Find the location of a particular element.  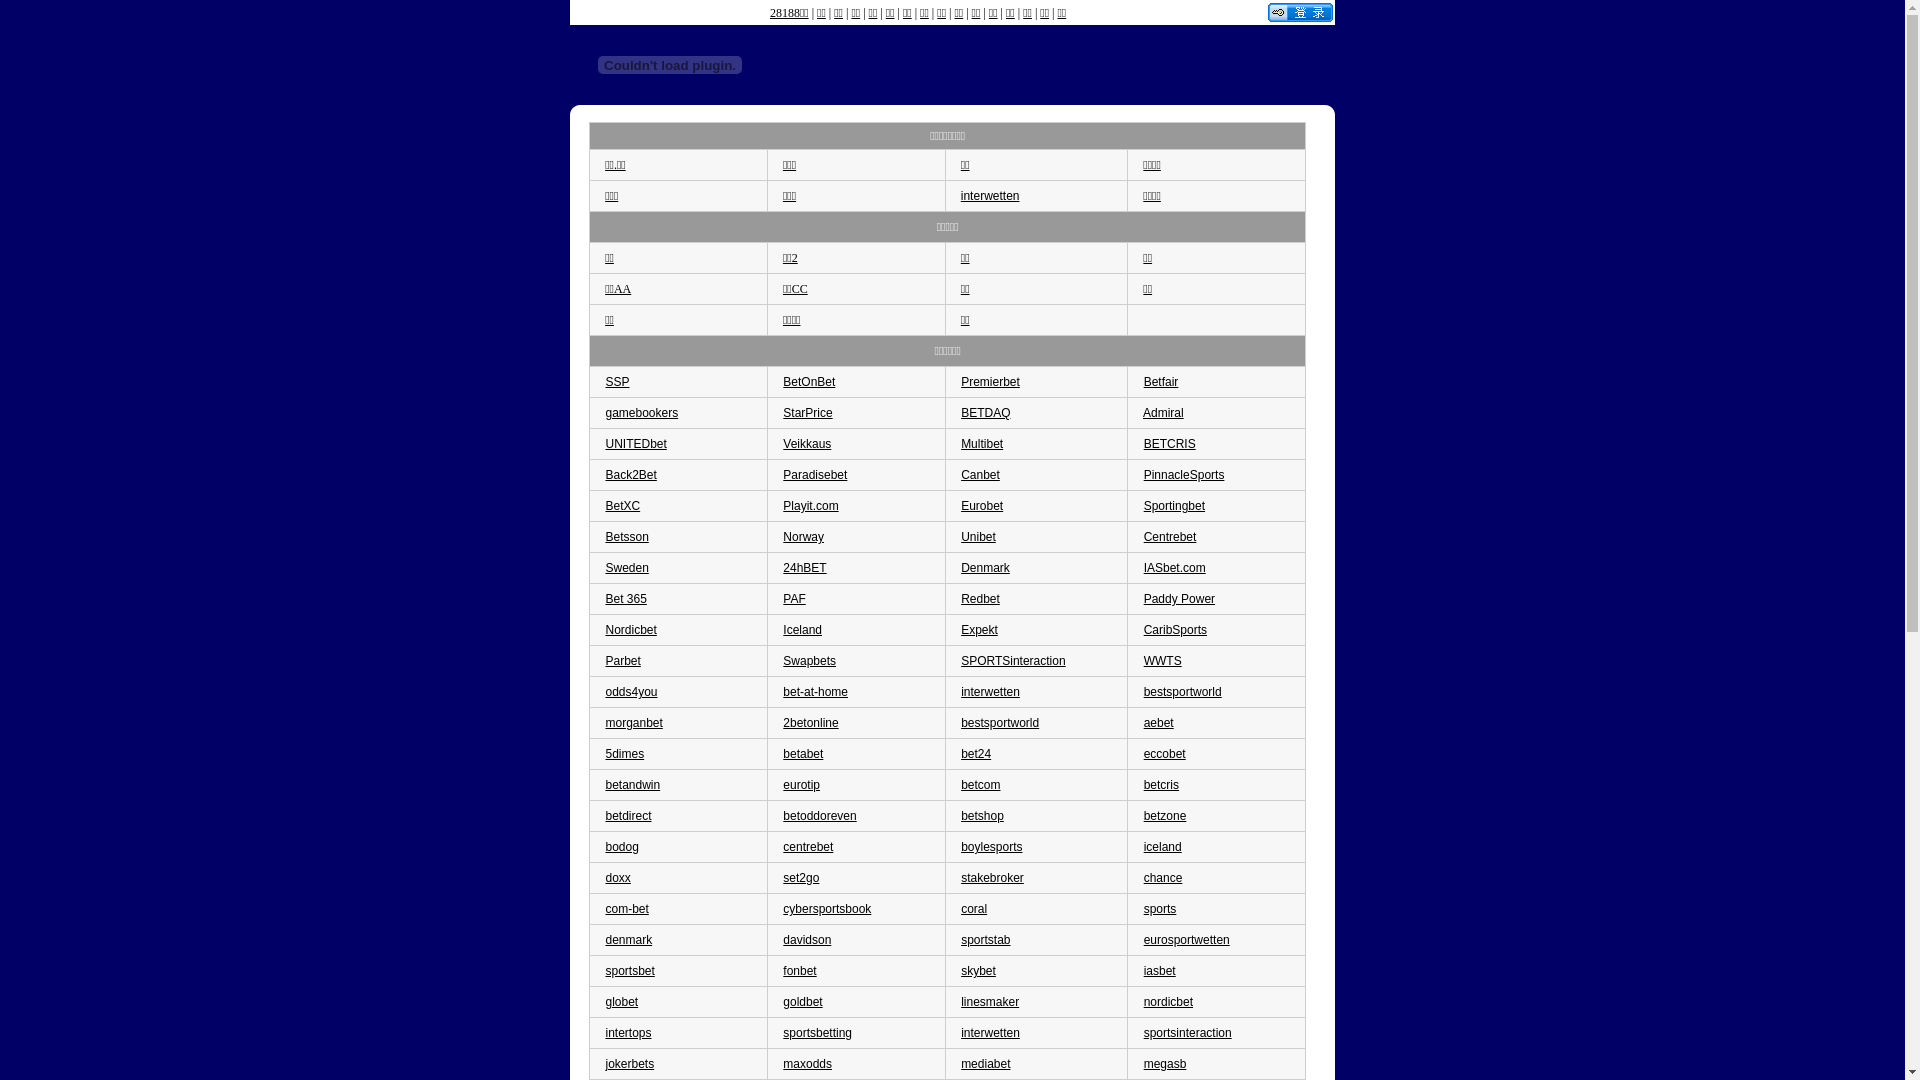

sportstab is located at coordinates (985, 940).